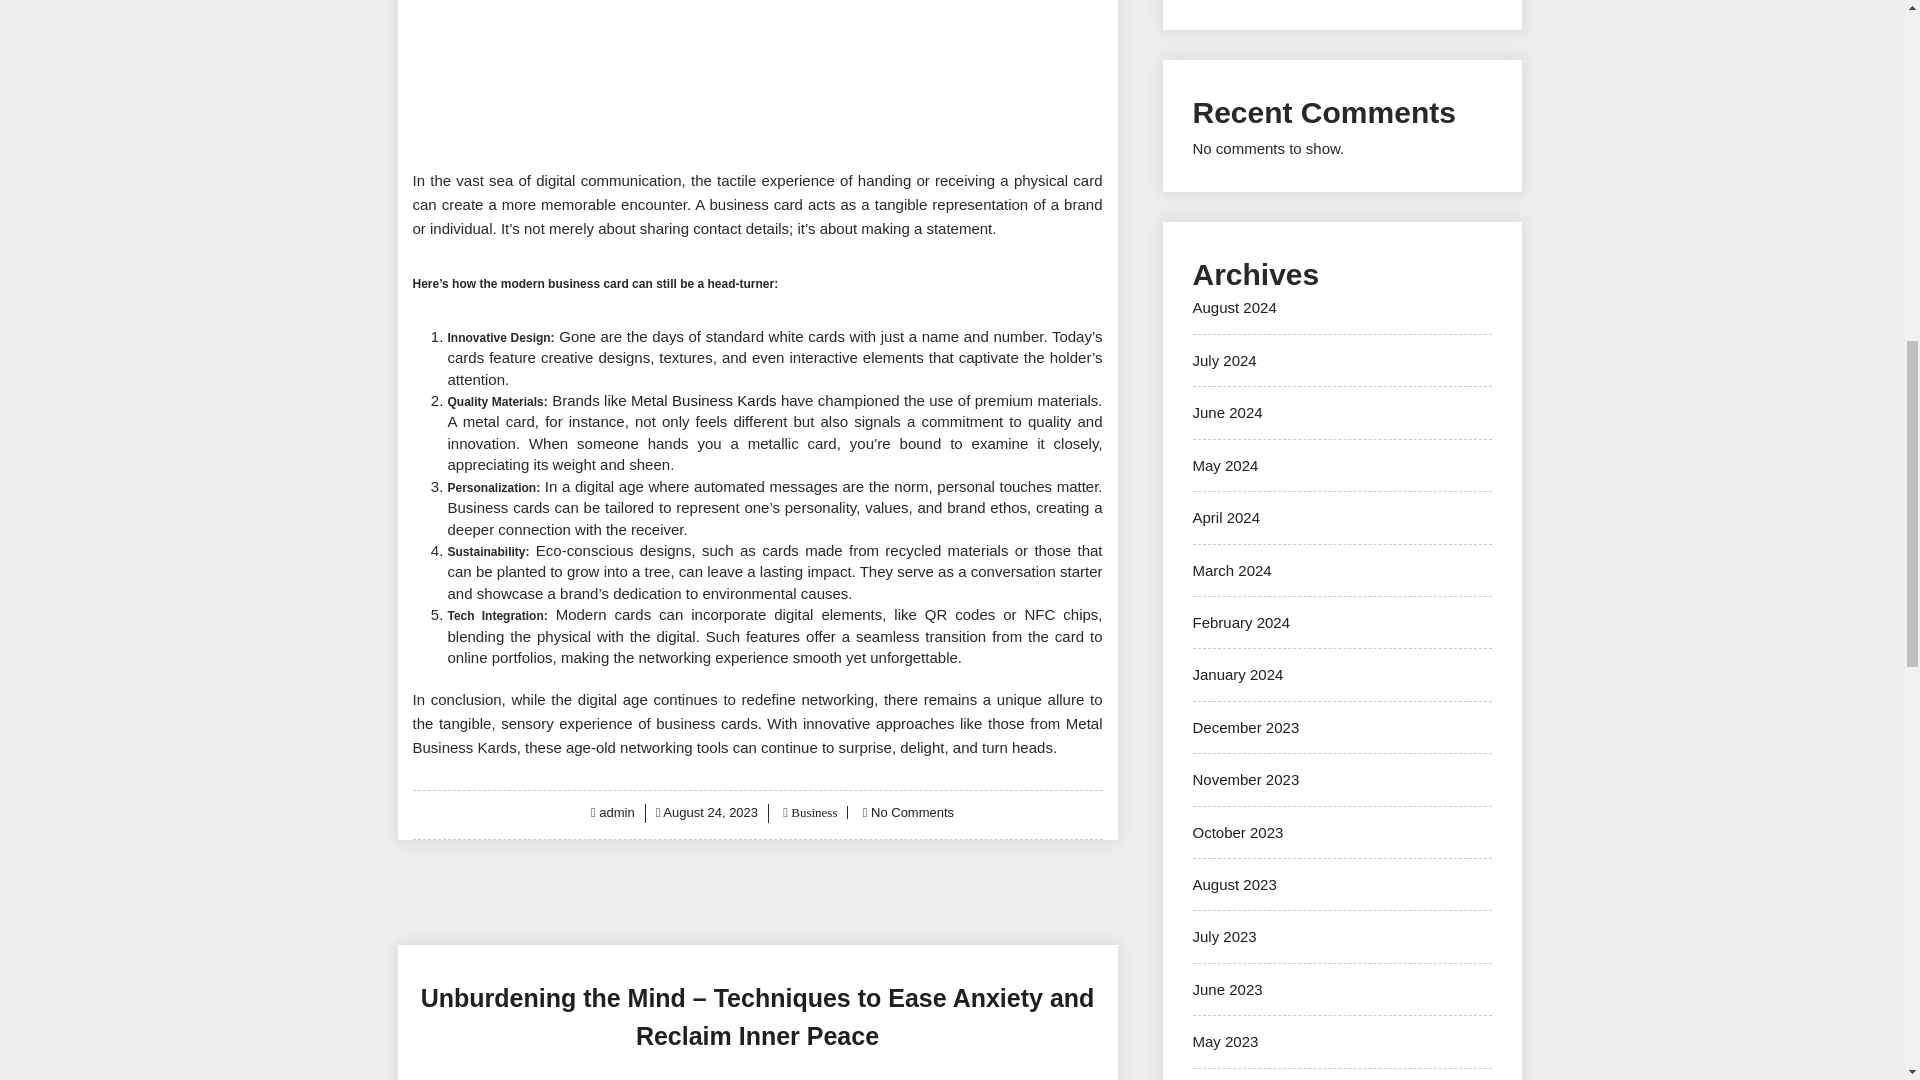 The image size is (1920, 1080). What do you see at coordinates (1234, 308) in the screenshot?
I see `August 2024` at bounding box center [1234, 308].